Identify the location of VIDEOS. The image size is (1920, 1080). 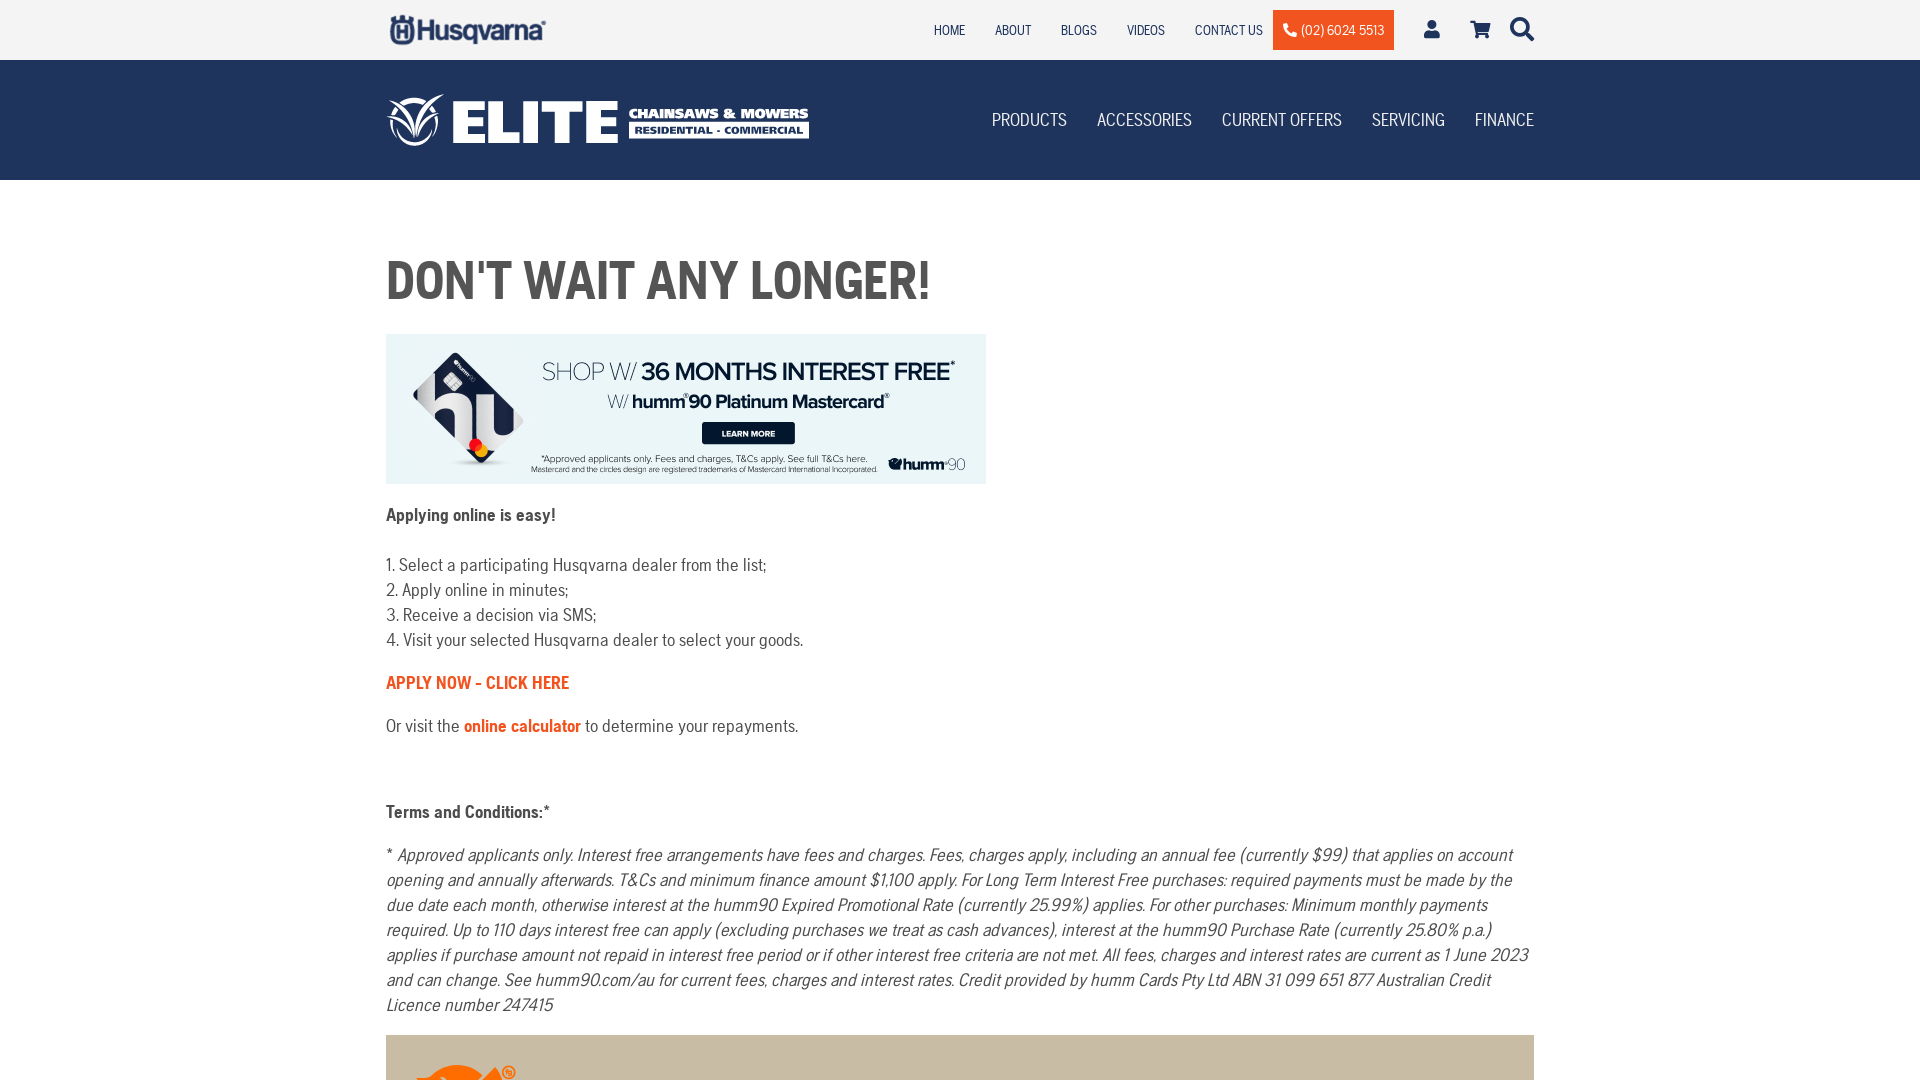
(1145, 30).